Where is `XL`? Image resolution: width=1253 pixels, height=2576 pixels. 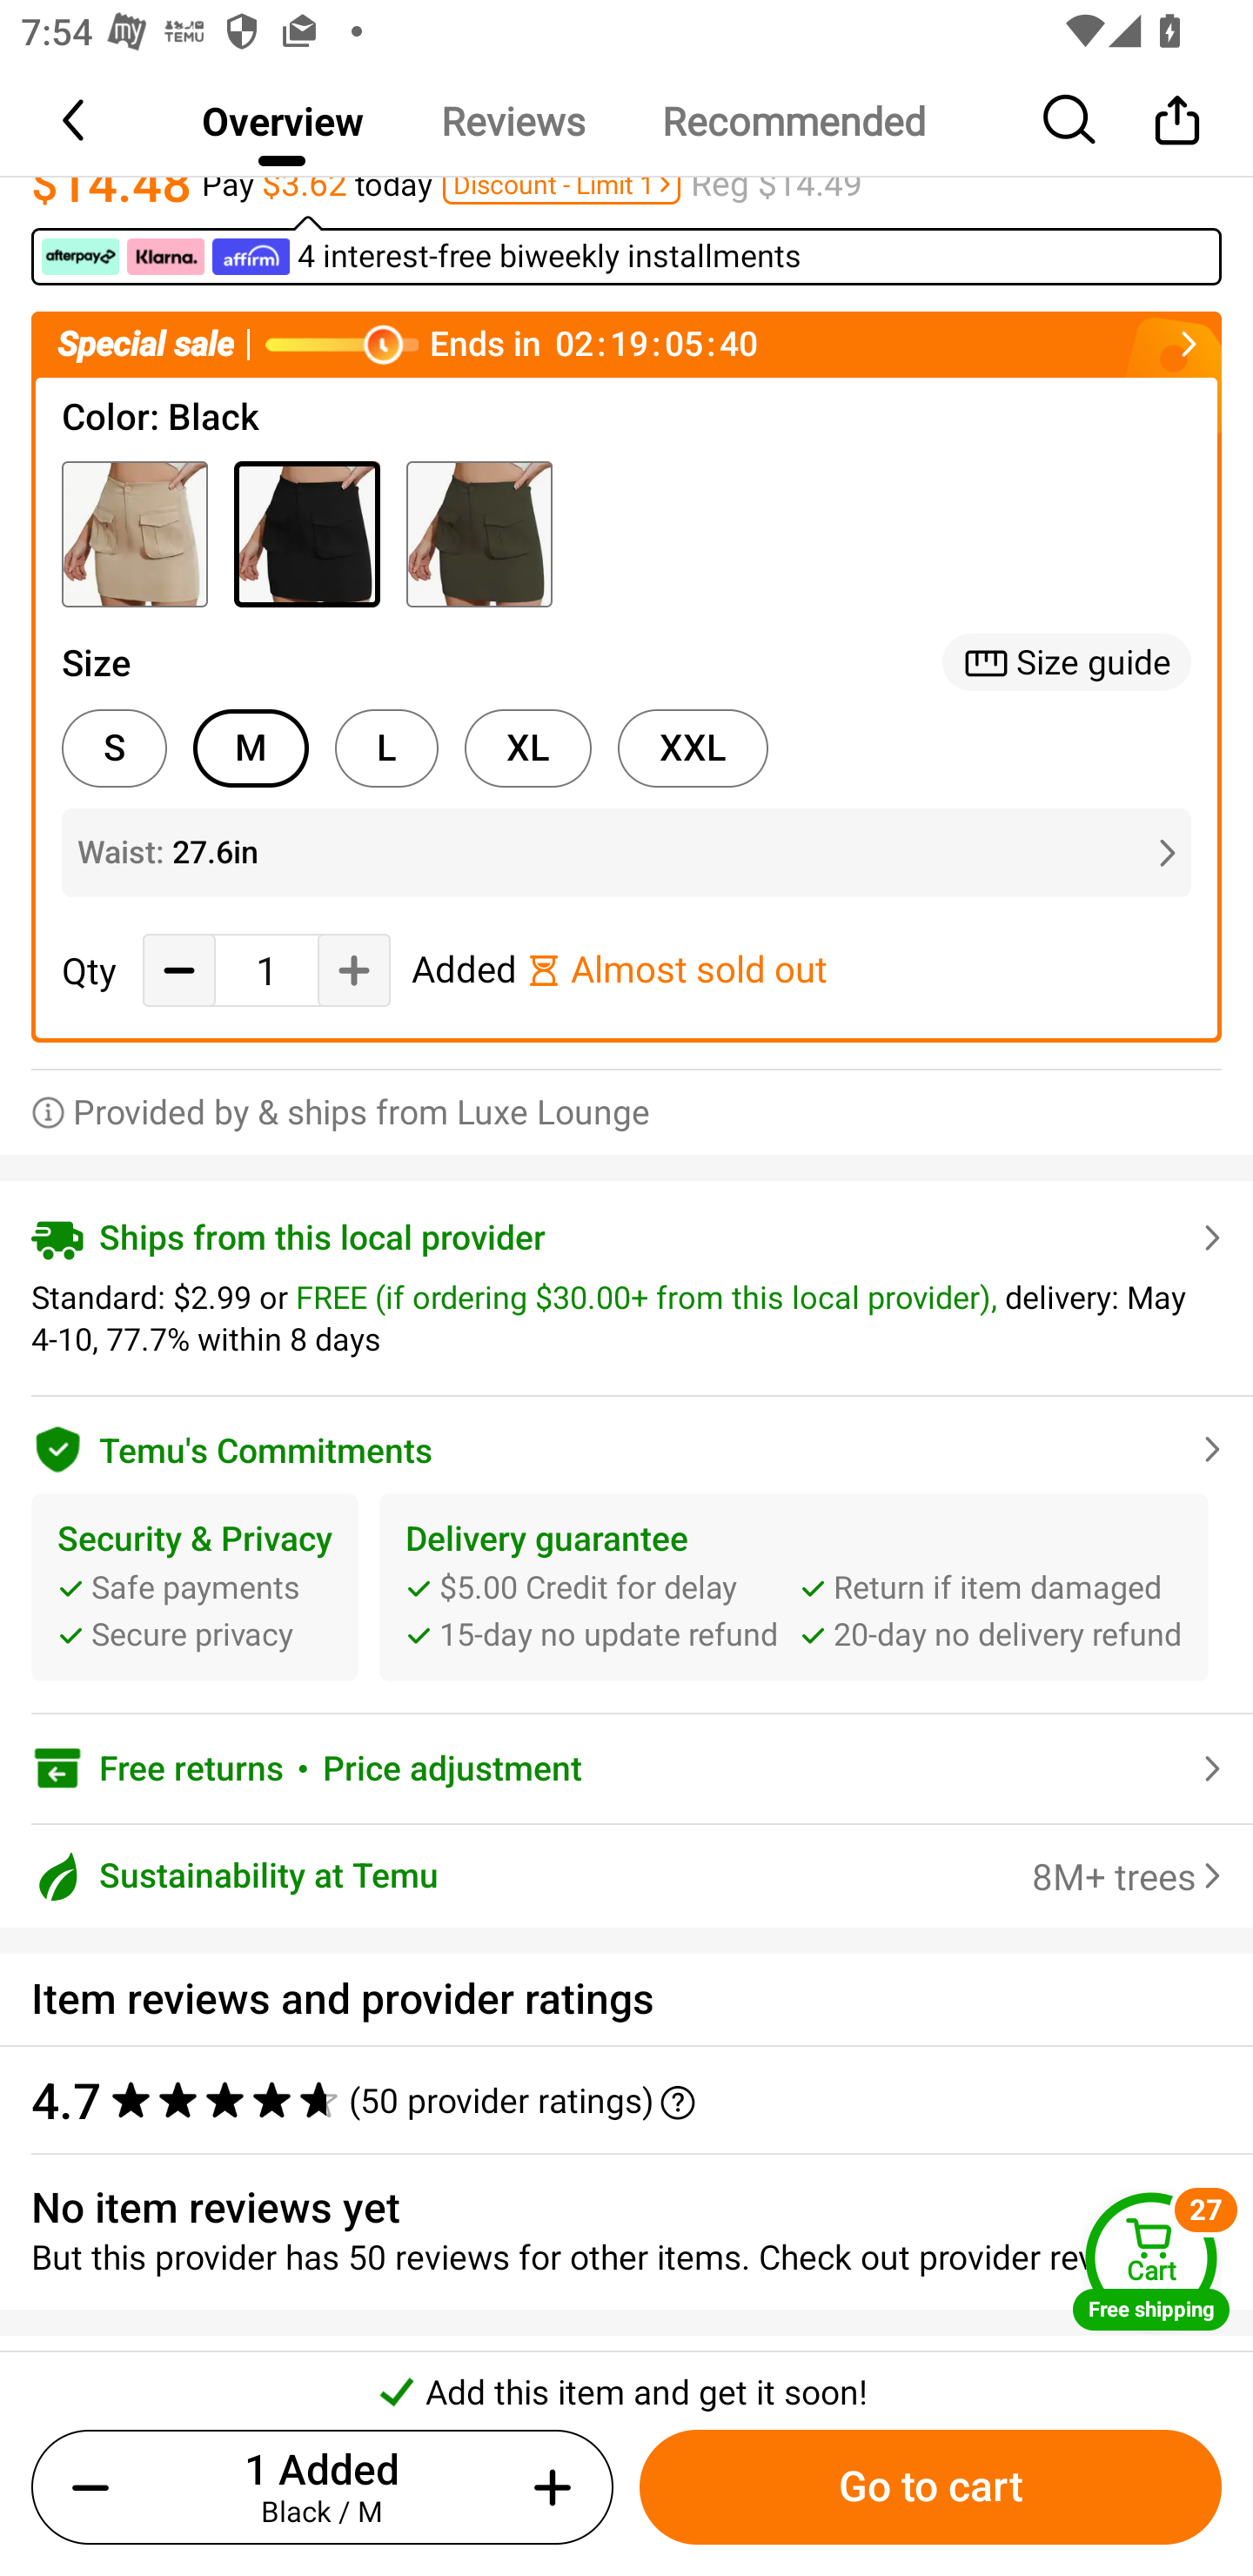
XL is located at coordinates (527, 748).